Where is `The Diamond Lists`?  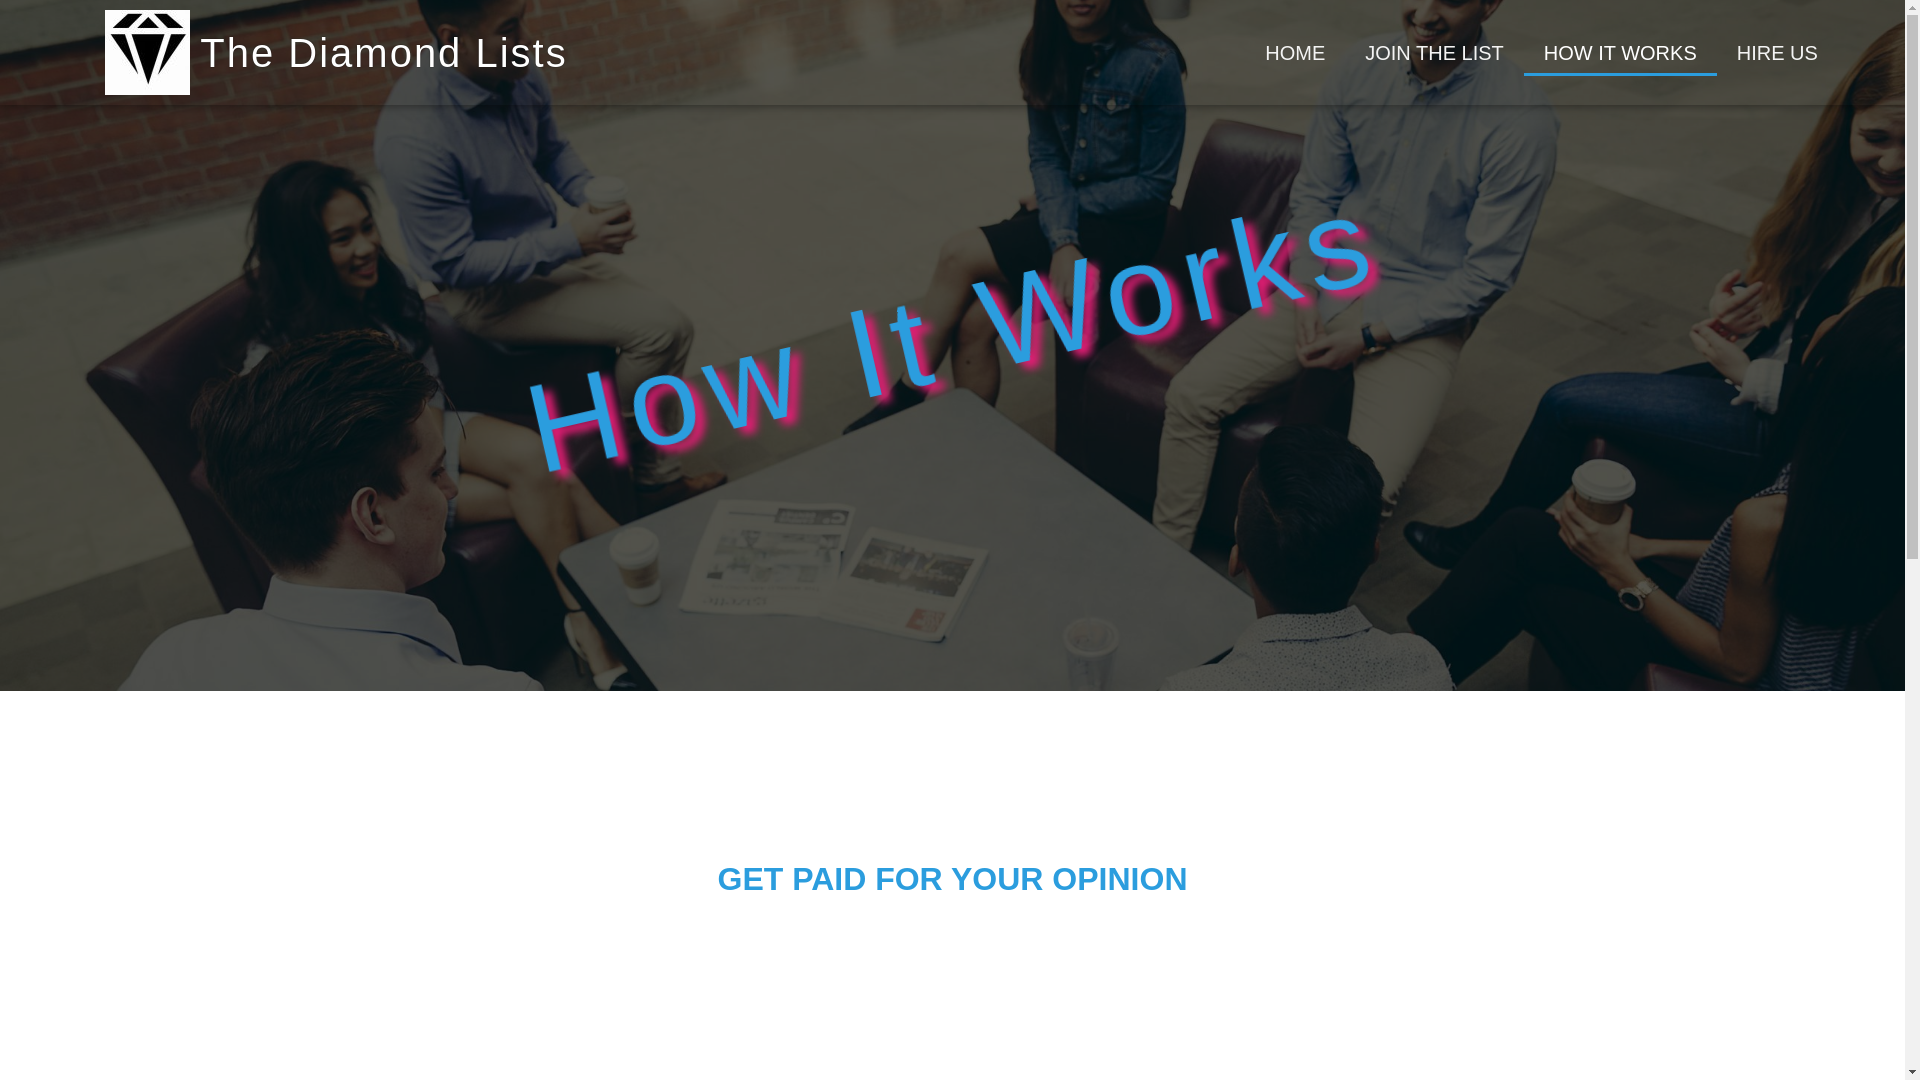
The Diamond Lists is located at coordinates (382, 52).